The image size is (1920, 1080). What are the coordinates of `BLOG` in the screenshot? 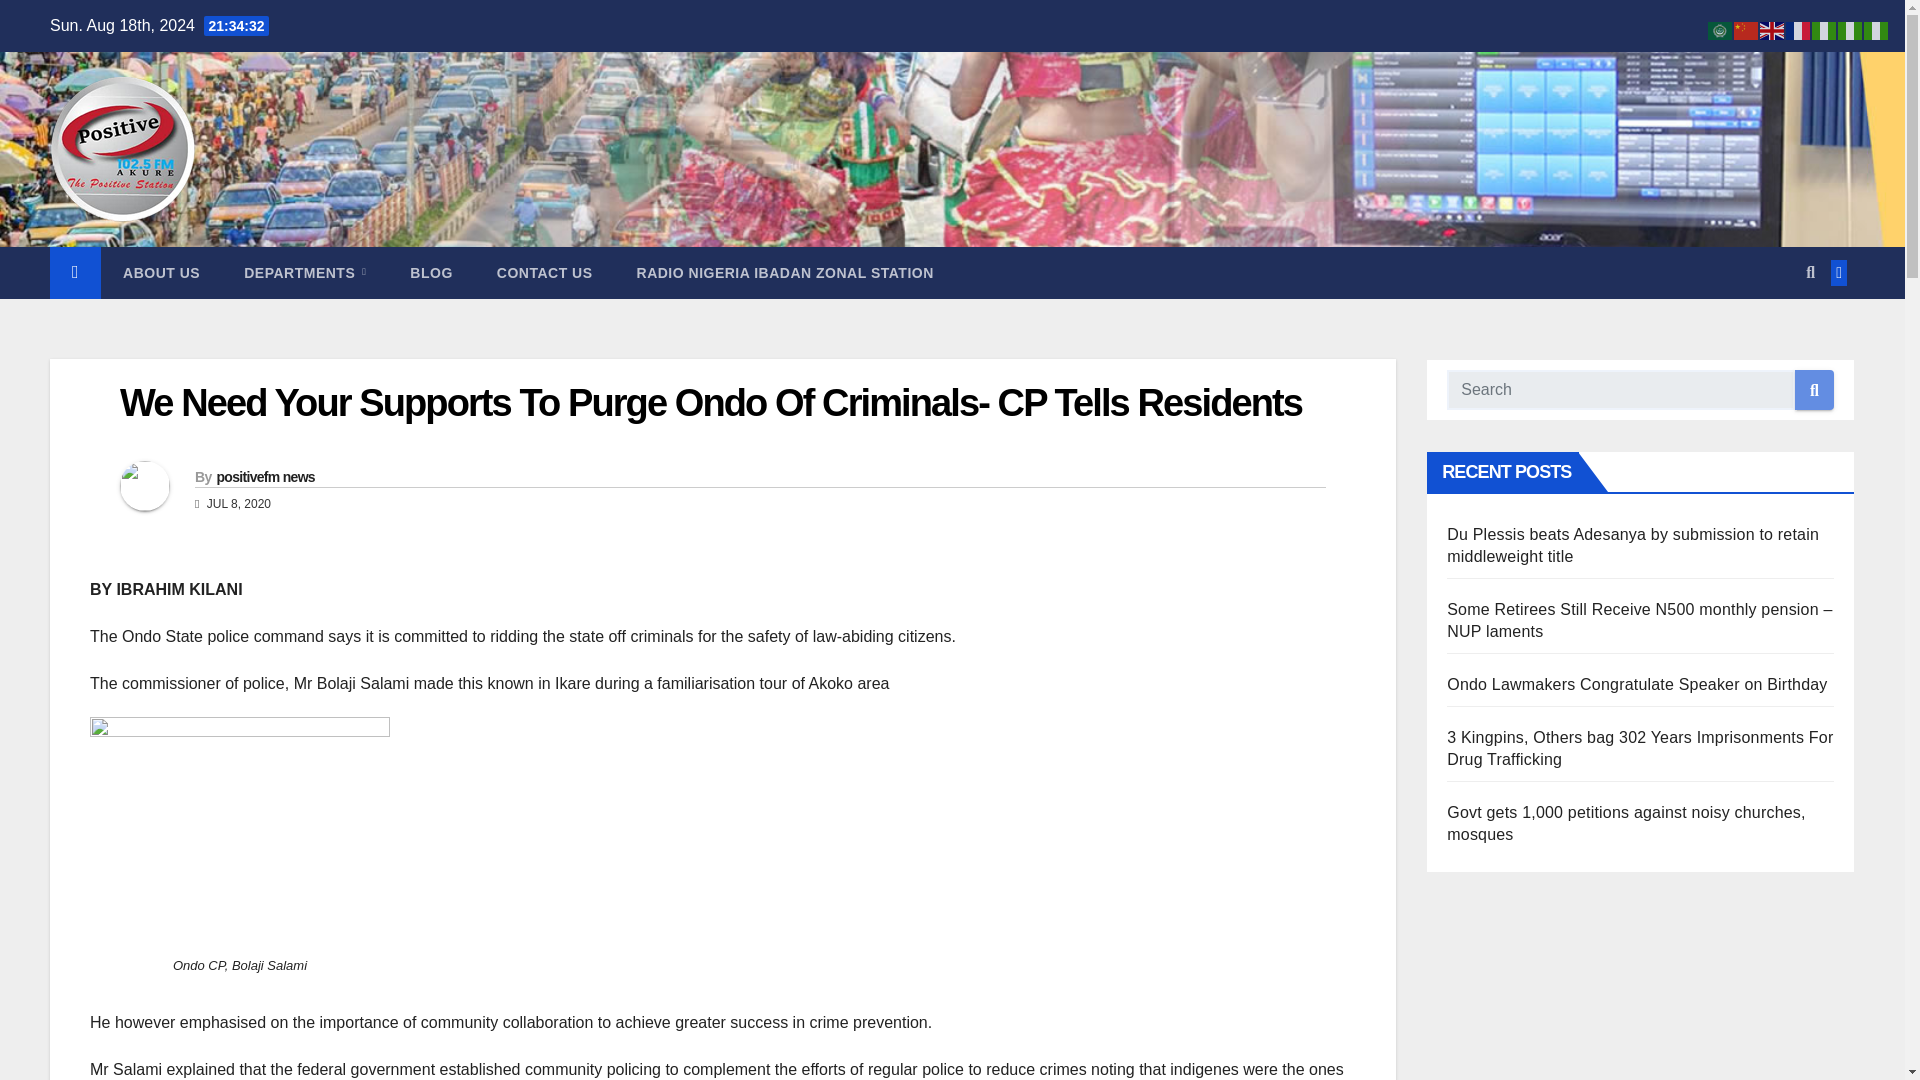 It's located at (430, 273).